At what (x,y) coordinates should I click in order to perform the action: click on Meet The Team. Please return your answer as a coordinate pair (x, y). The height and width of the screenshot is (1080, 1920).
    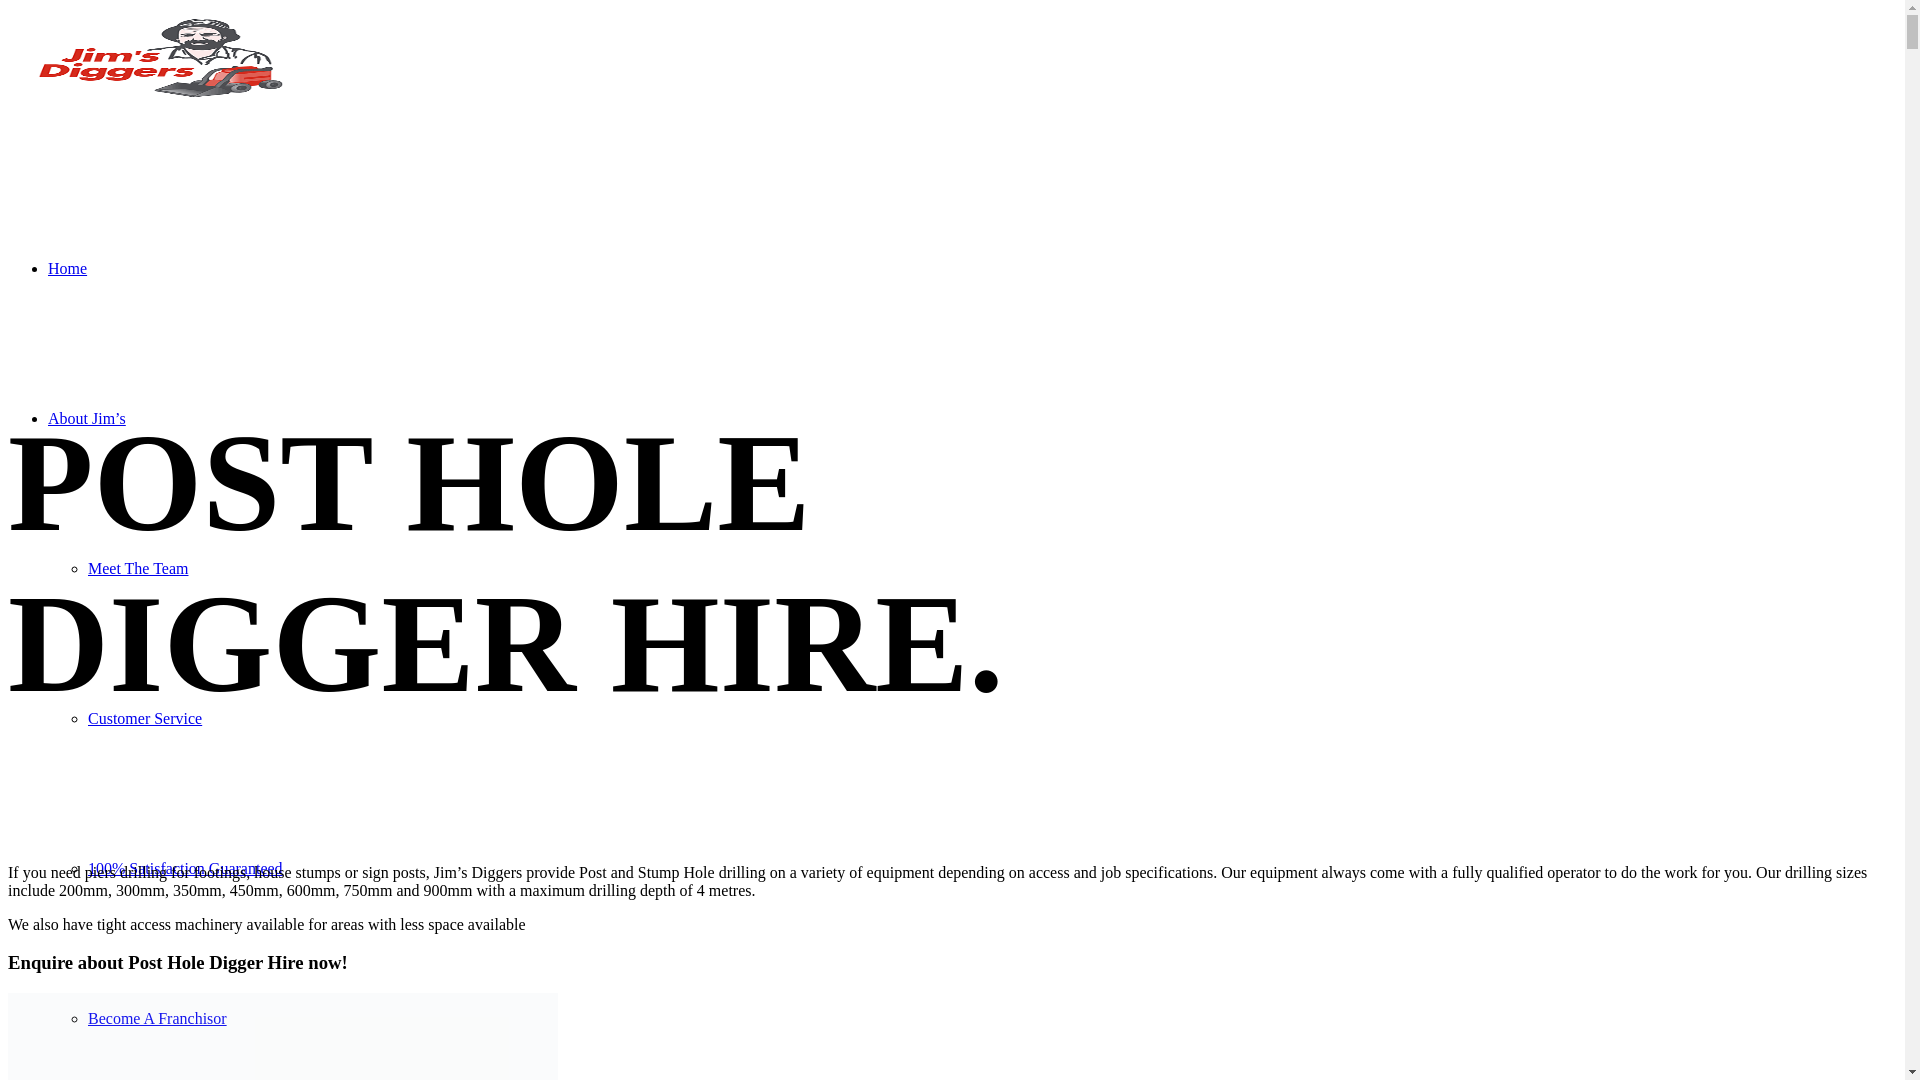
    Looking at the image, I should click on (138, 568).